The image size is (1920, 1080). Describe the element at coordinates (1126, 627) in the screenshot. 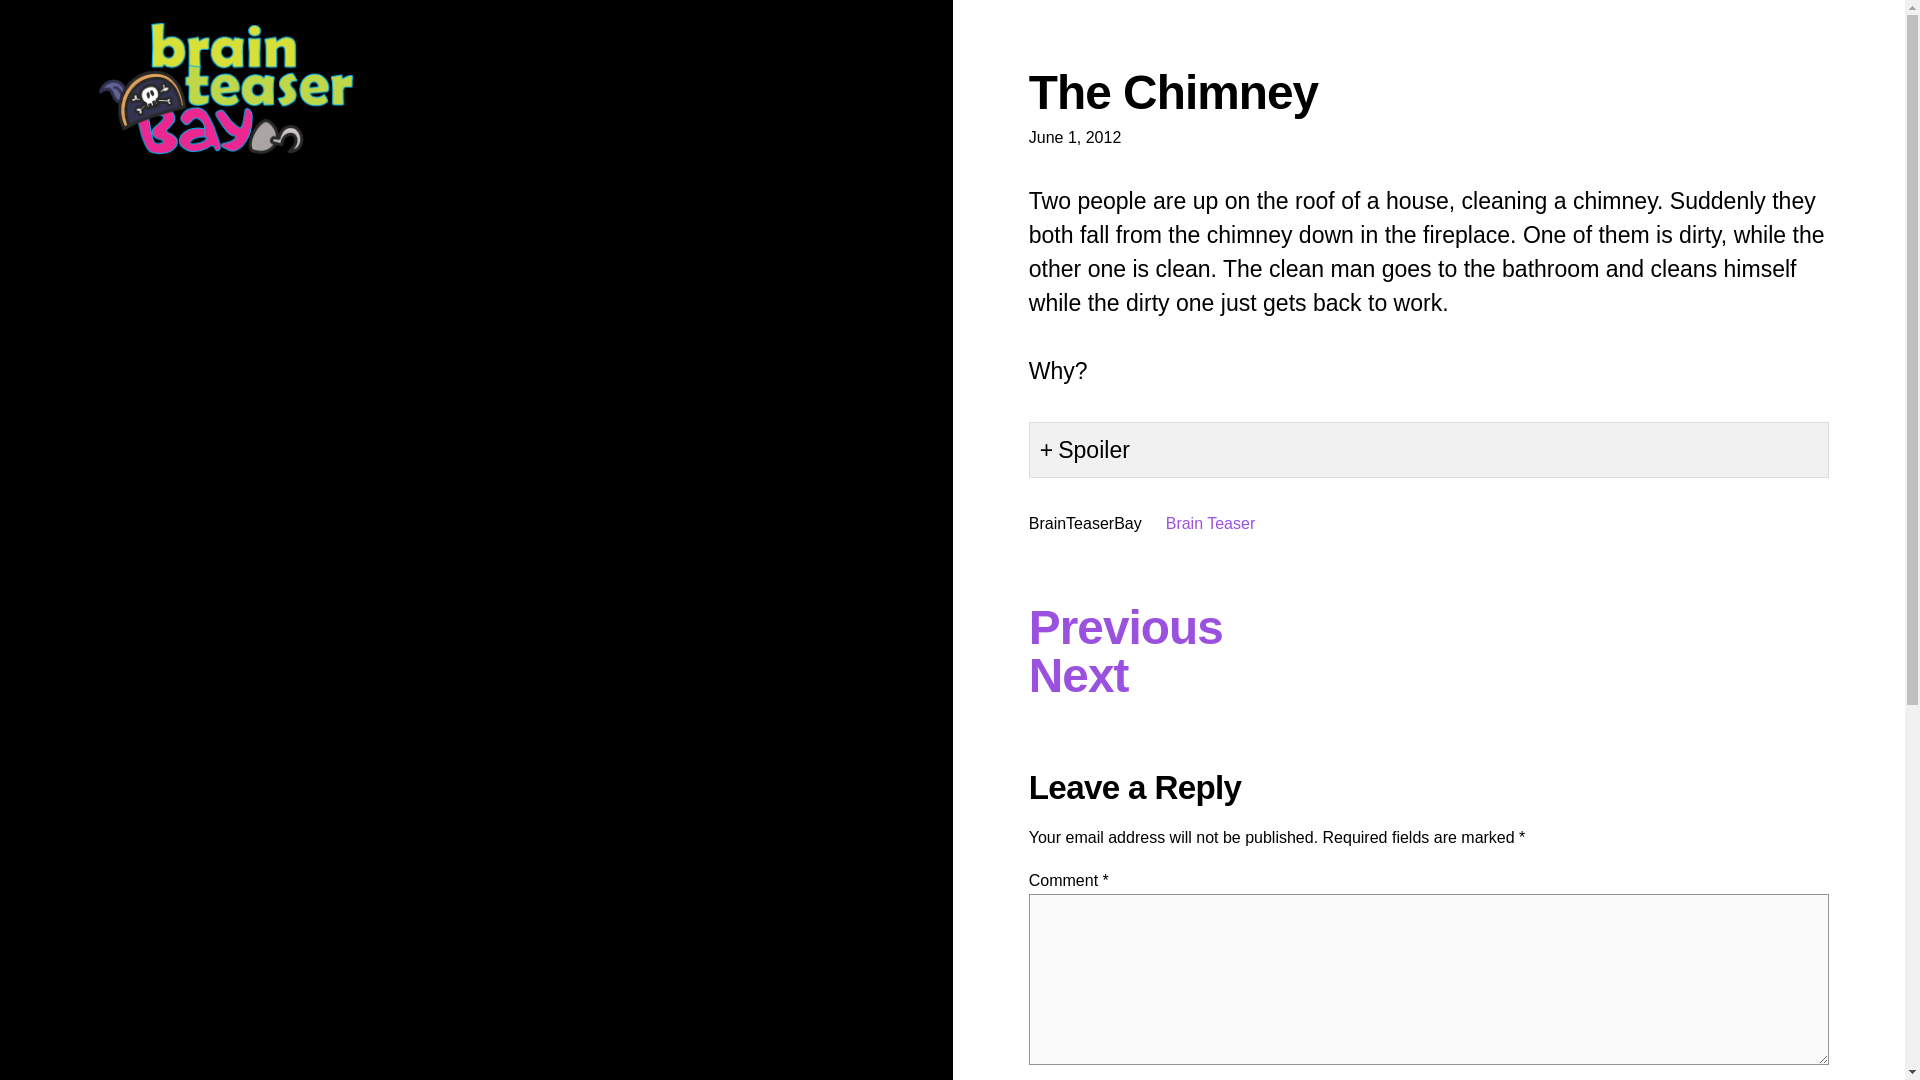

I see `Previous` at that location.